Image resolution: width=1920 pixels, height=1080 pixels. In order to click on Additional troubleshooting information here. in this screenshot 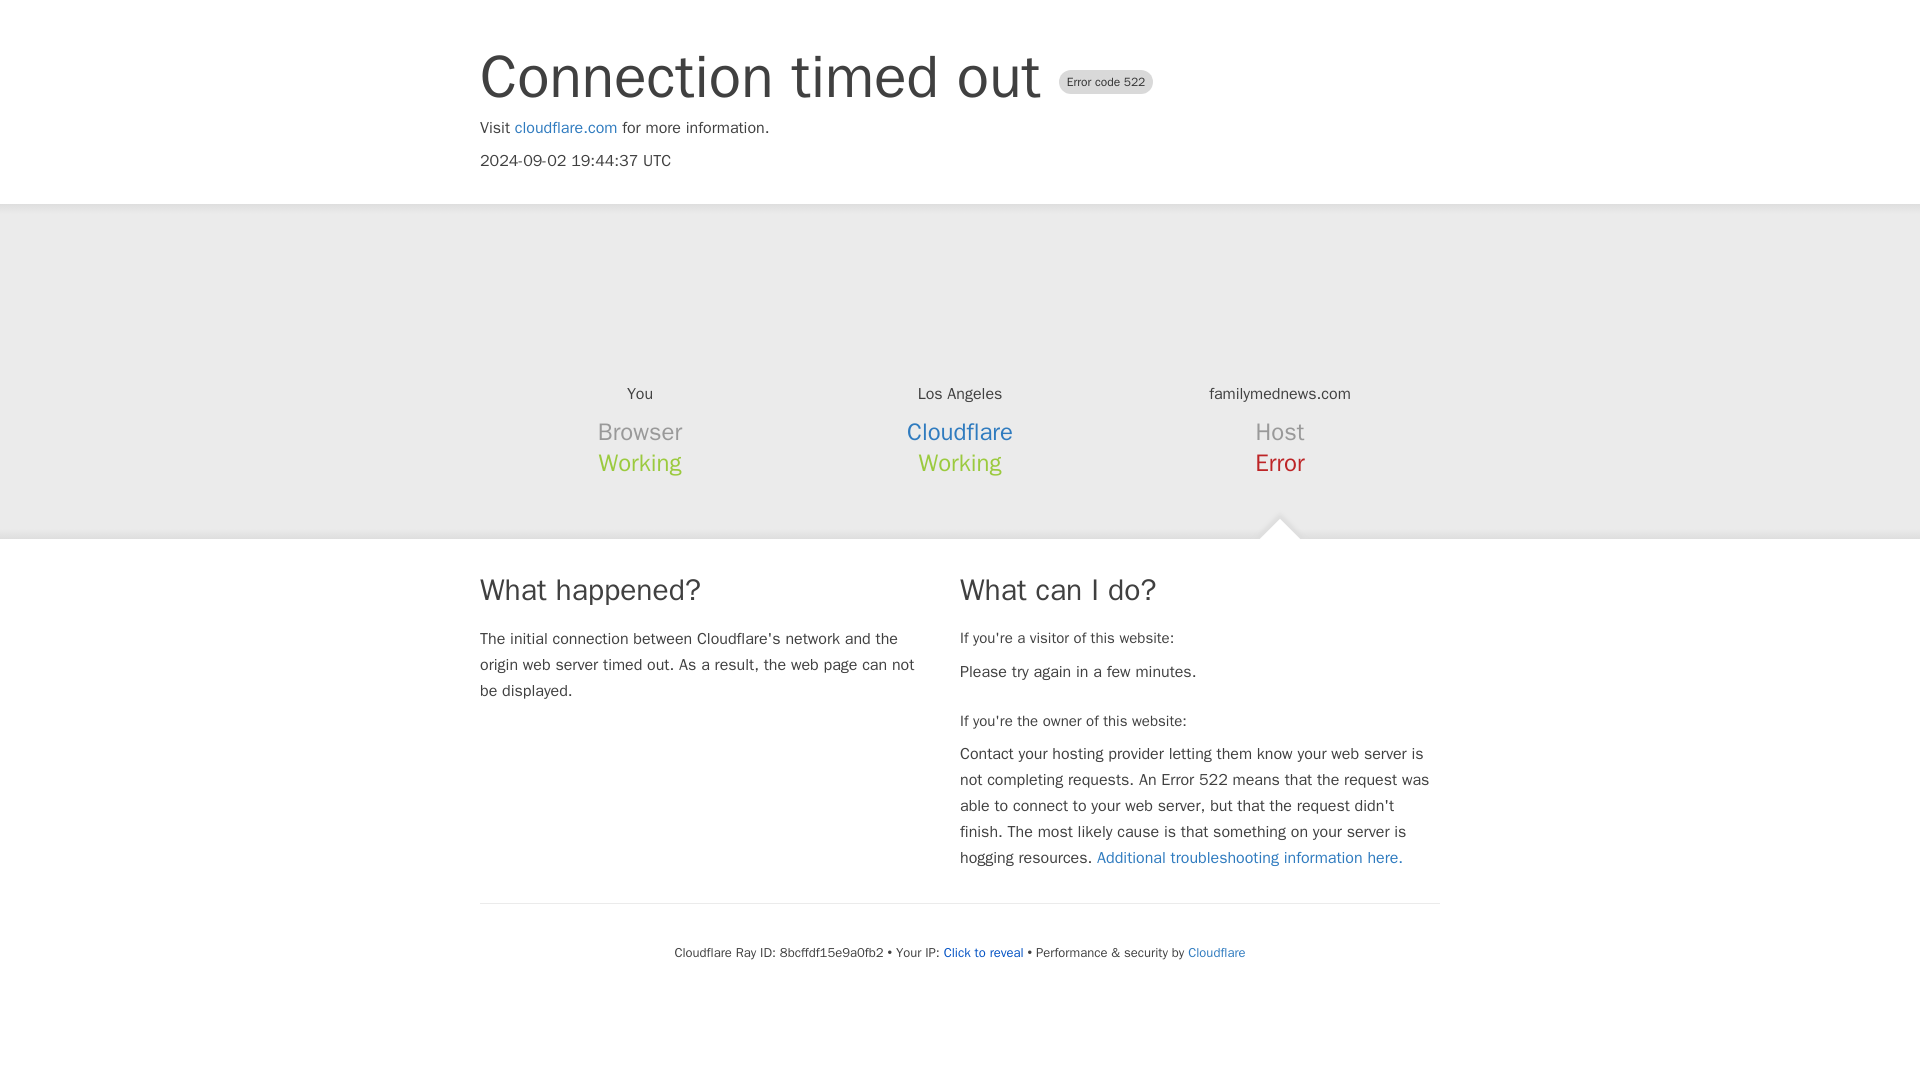, I will do `click(1250, 858)`.